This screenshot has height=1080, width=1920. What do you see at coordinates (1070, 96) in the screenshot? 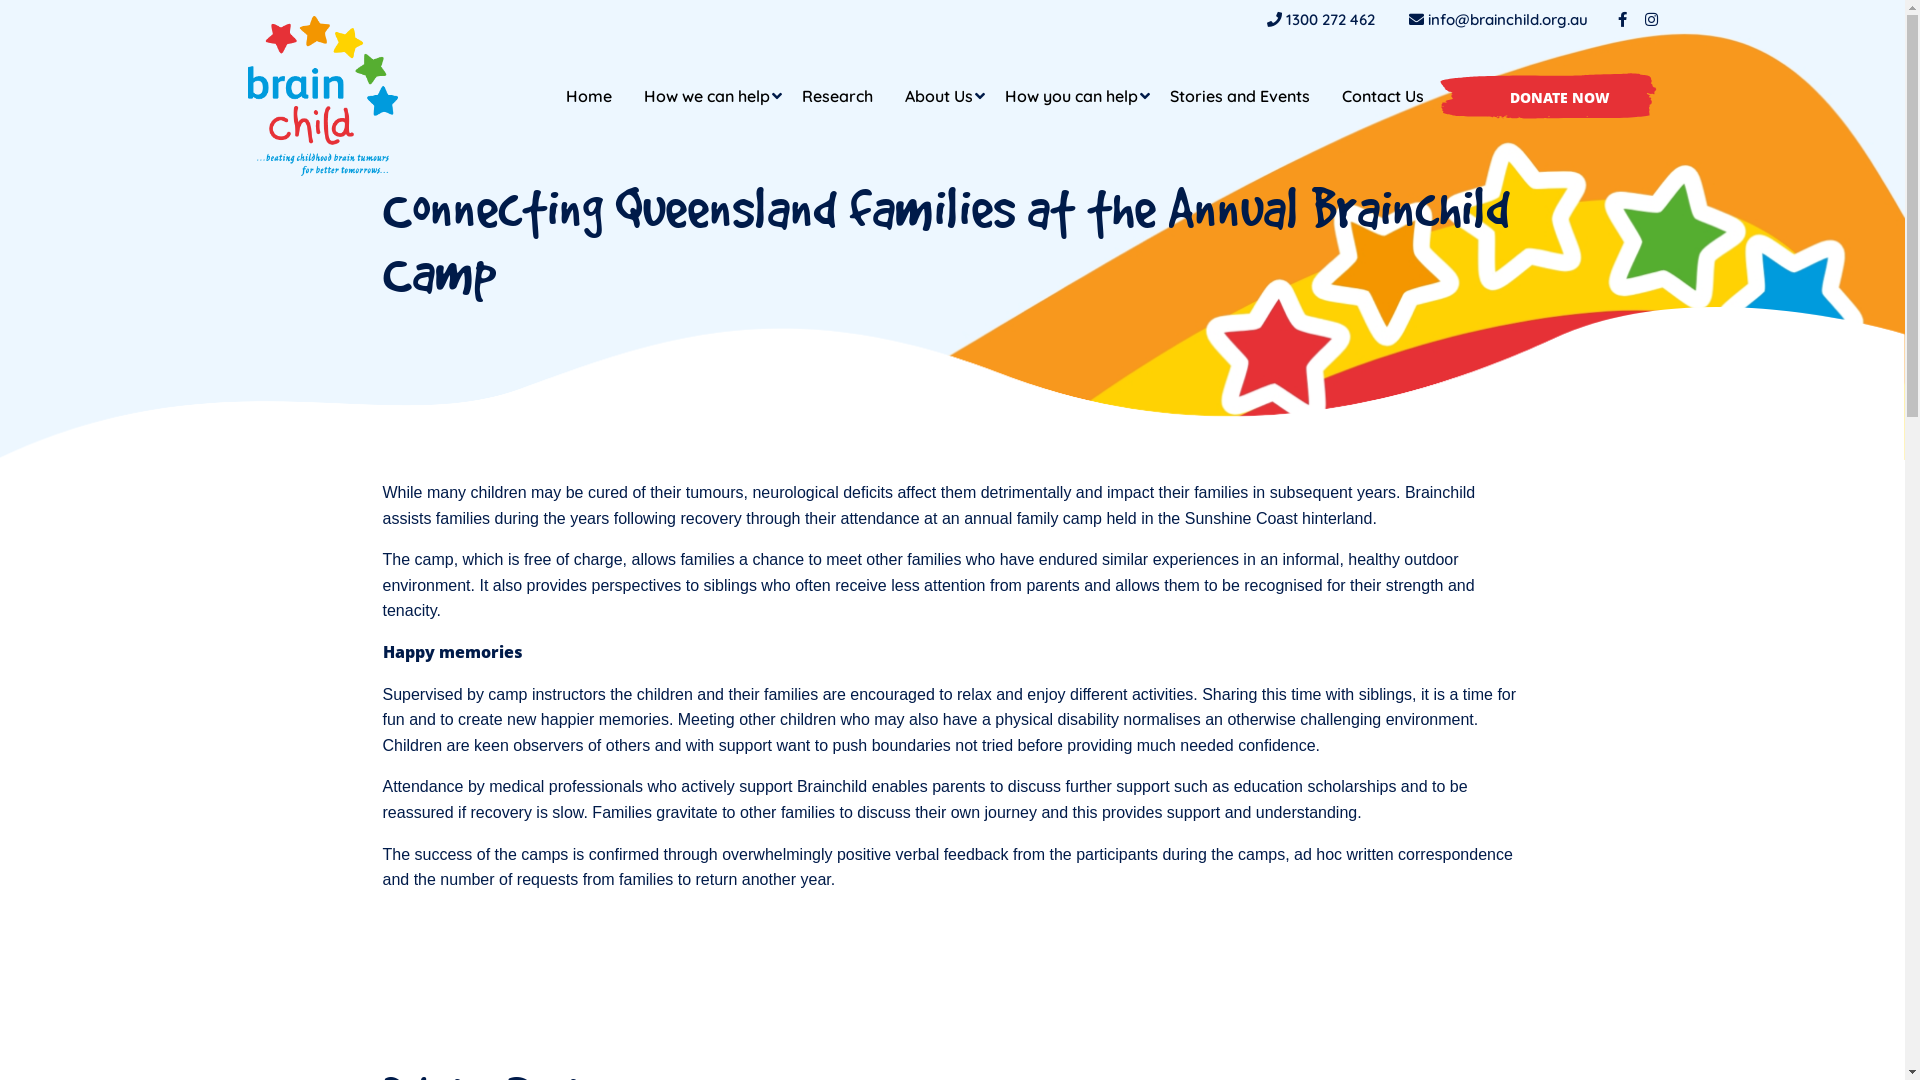
I see `How you can help` at bounding box center [1070, 96].